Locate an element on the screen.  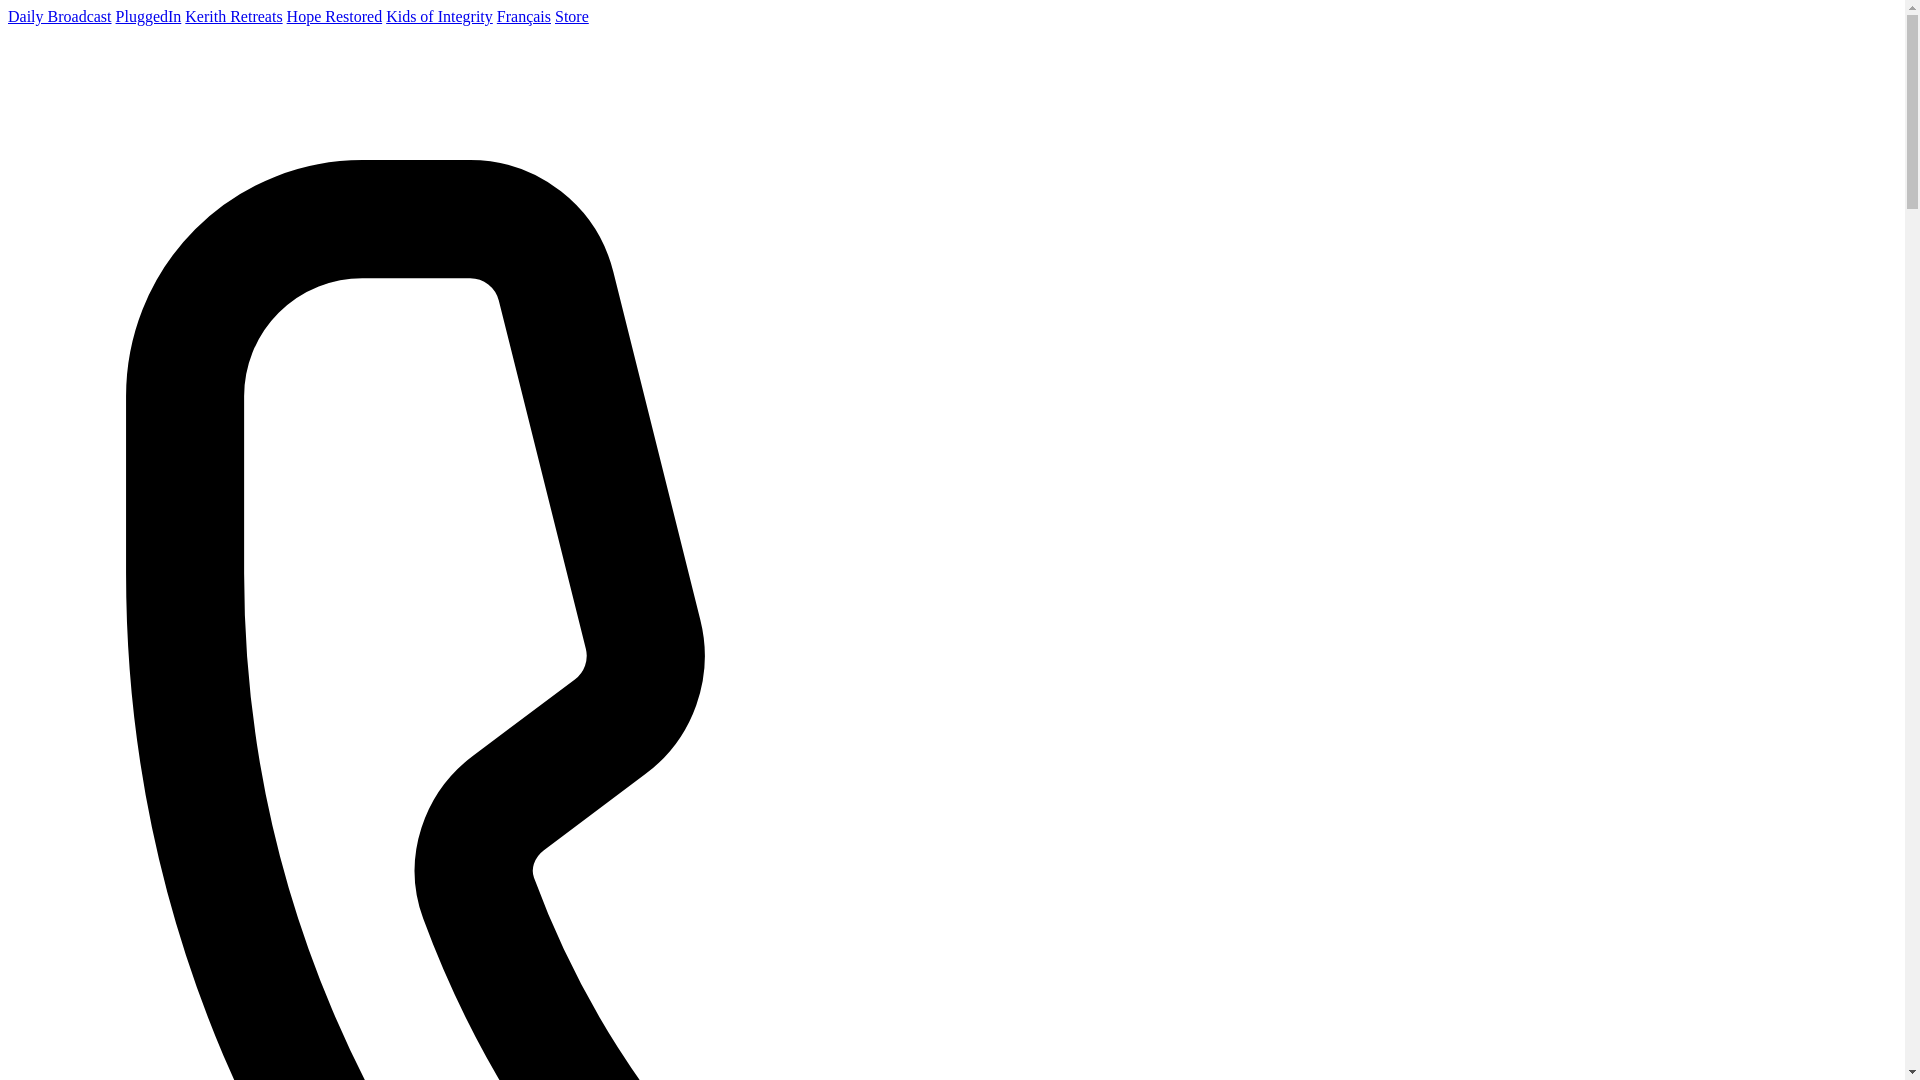
Kids of Integrity is located at coordinates (439, 16).